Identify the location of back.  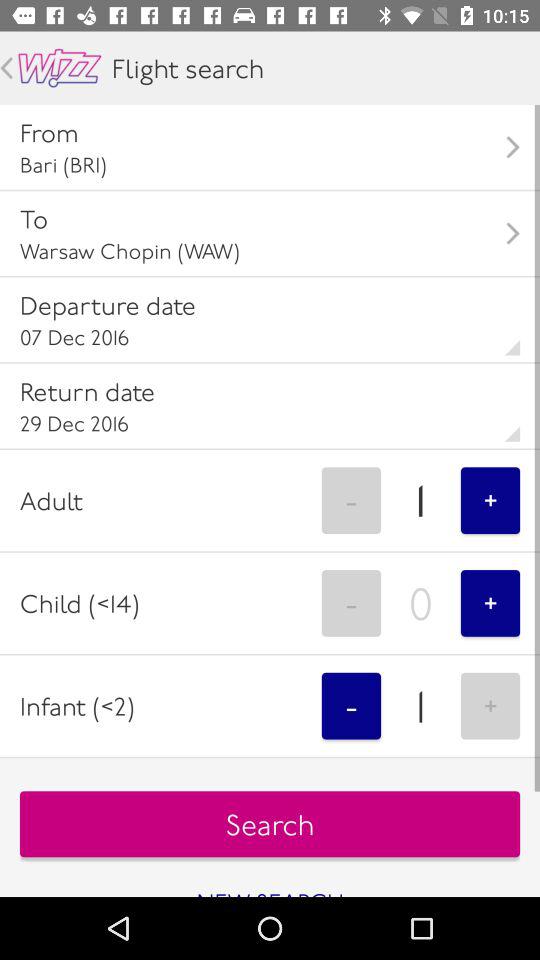
(6, 68).